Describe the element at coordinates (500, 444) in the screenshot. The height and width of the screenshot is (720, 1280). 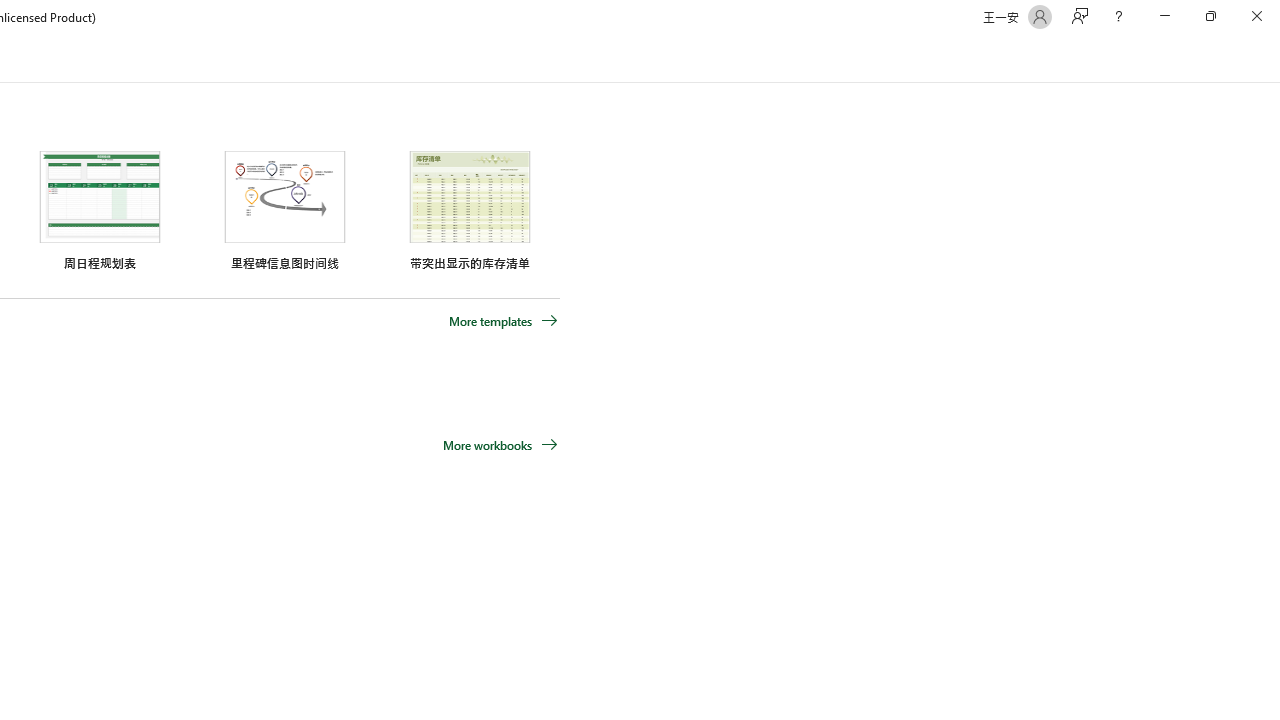
I see `More workbooks` at that location.